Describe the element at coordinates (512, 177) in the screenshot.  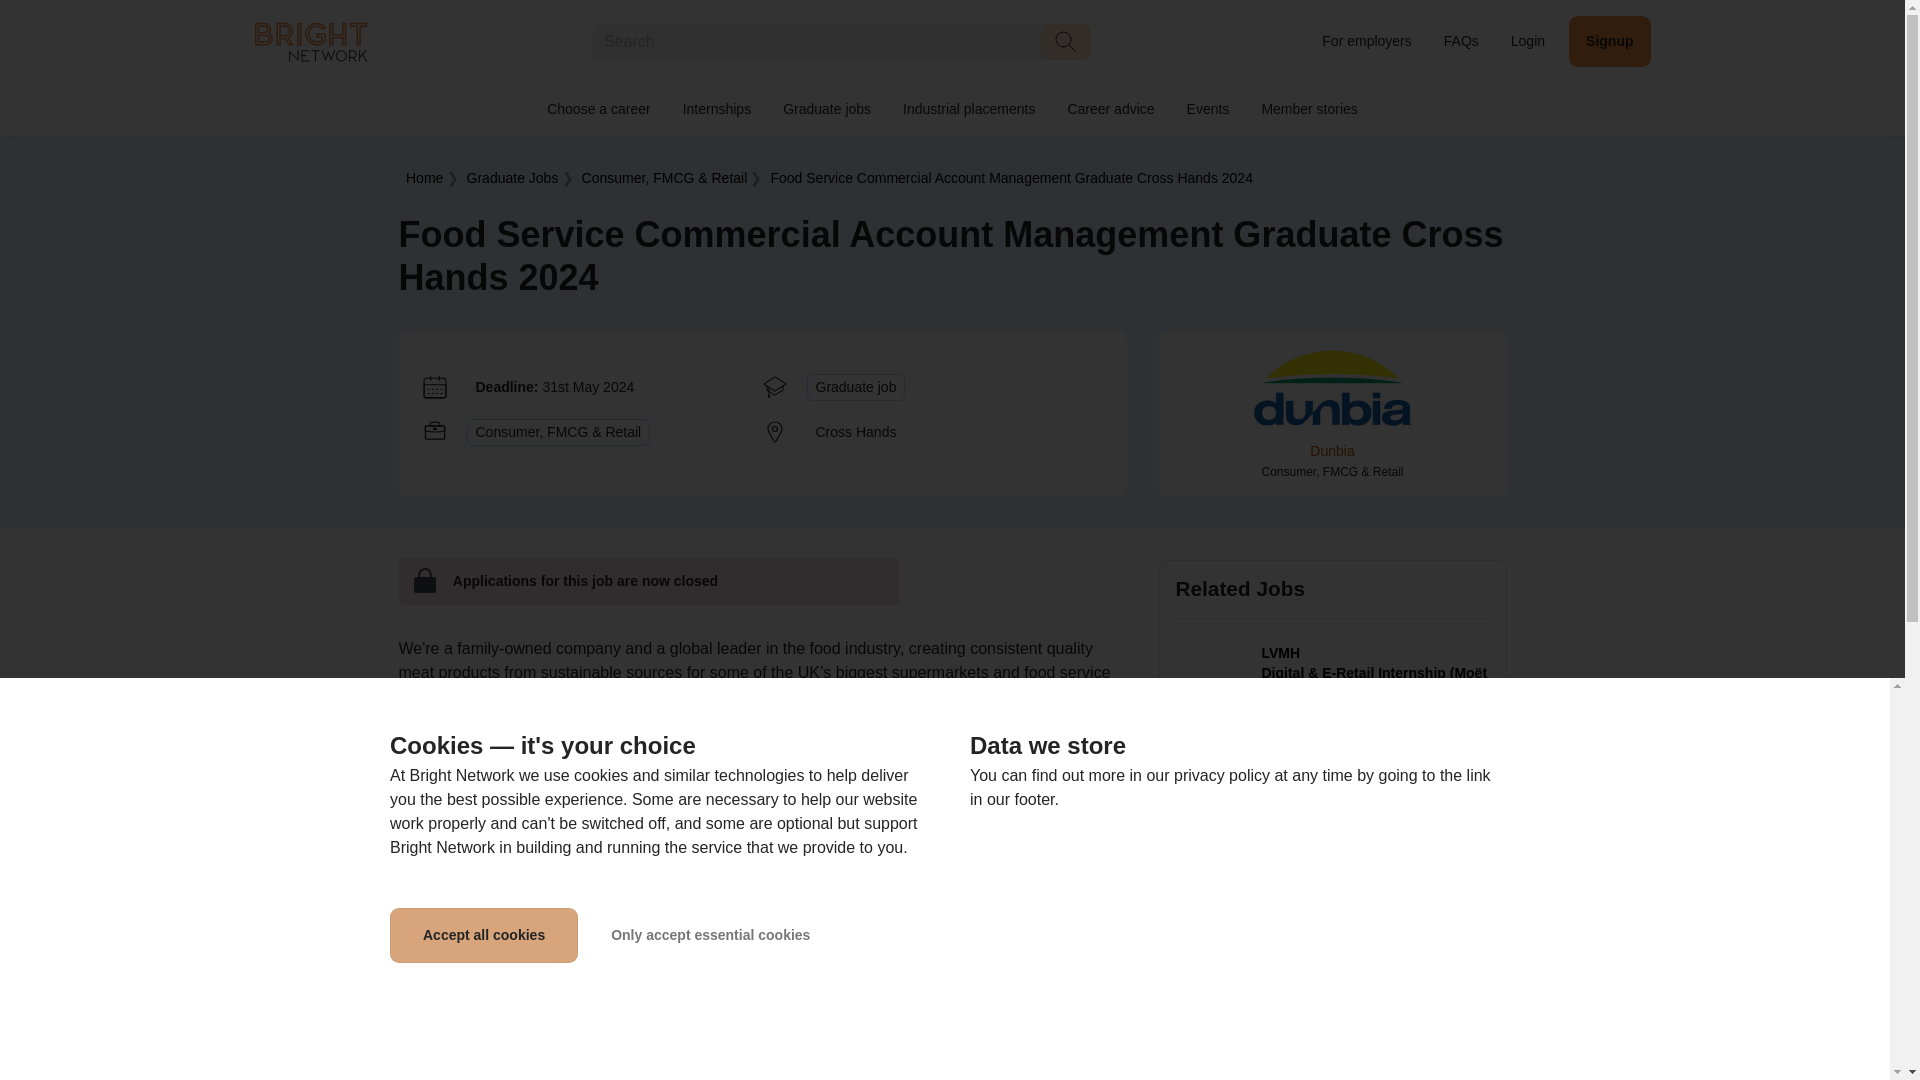
I see `Graduate` at that location.